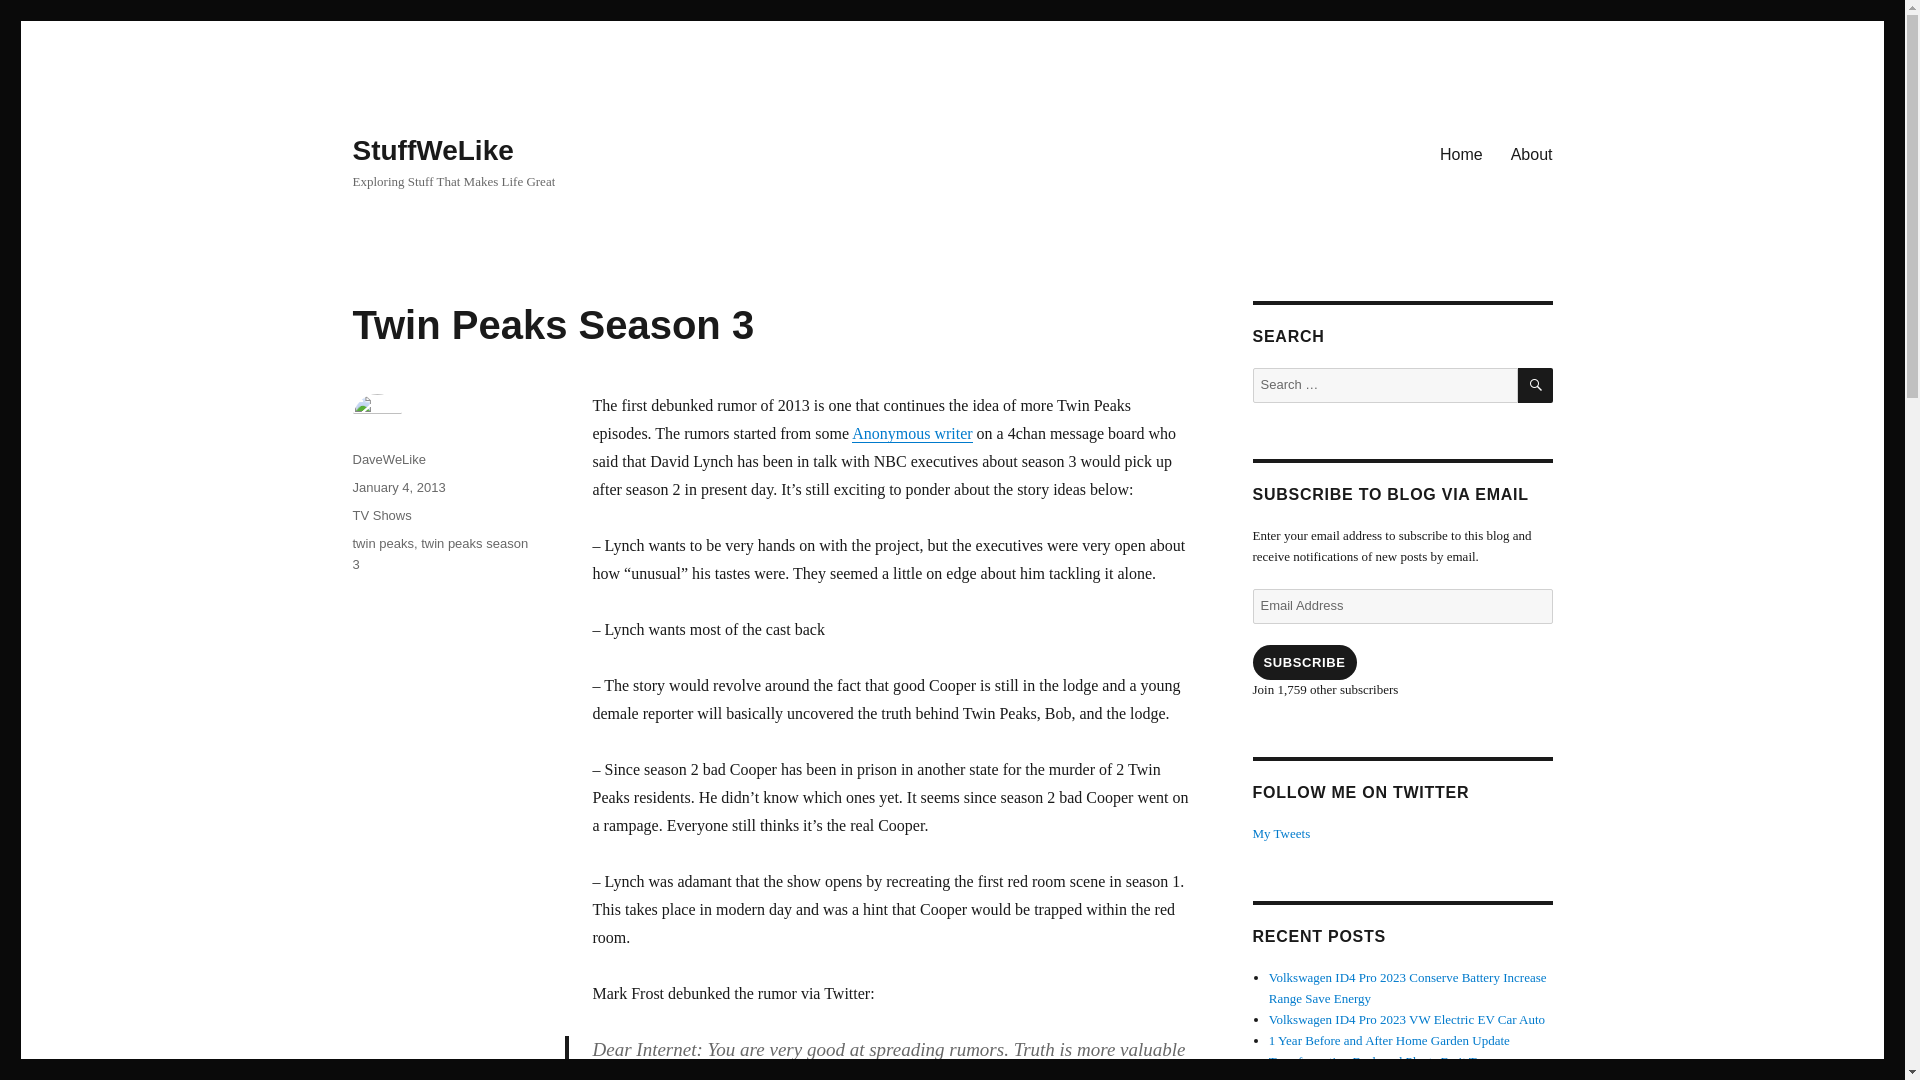 Image resolution: width=1920 pixels, height=1080 pixels. What do you see at coordinates (994, 1074) in the screenshot?
I see `mfrost11` at bounding box center [994, 1074].